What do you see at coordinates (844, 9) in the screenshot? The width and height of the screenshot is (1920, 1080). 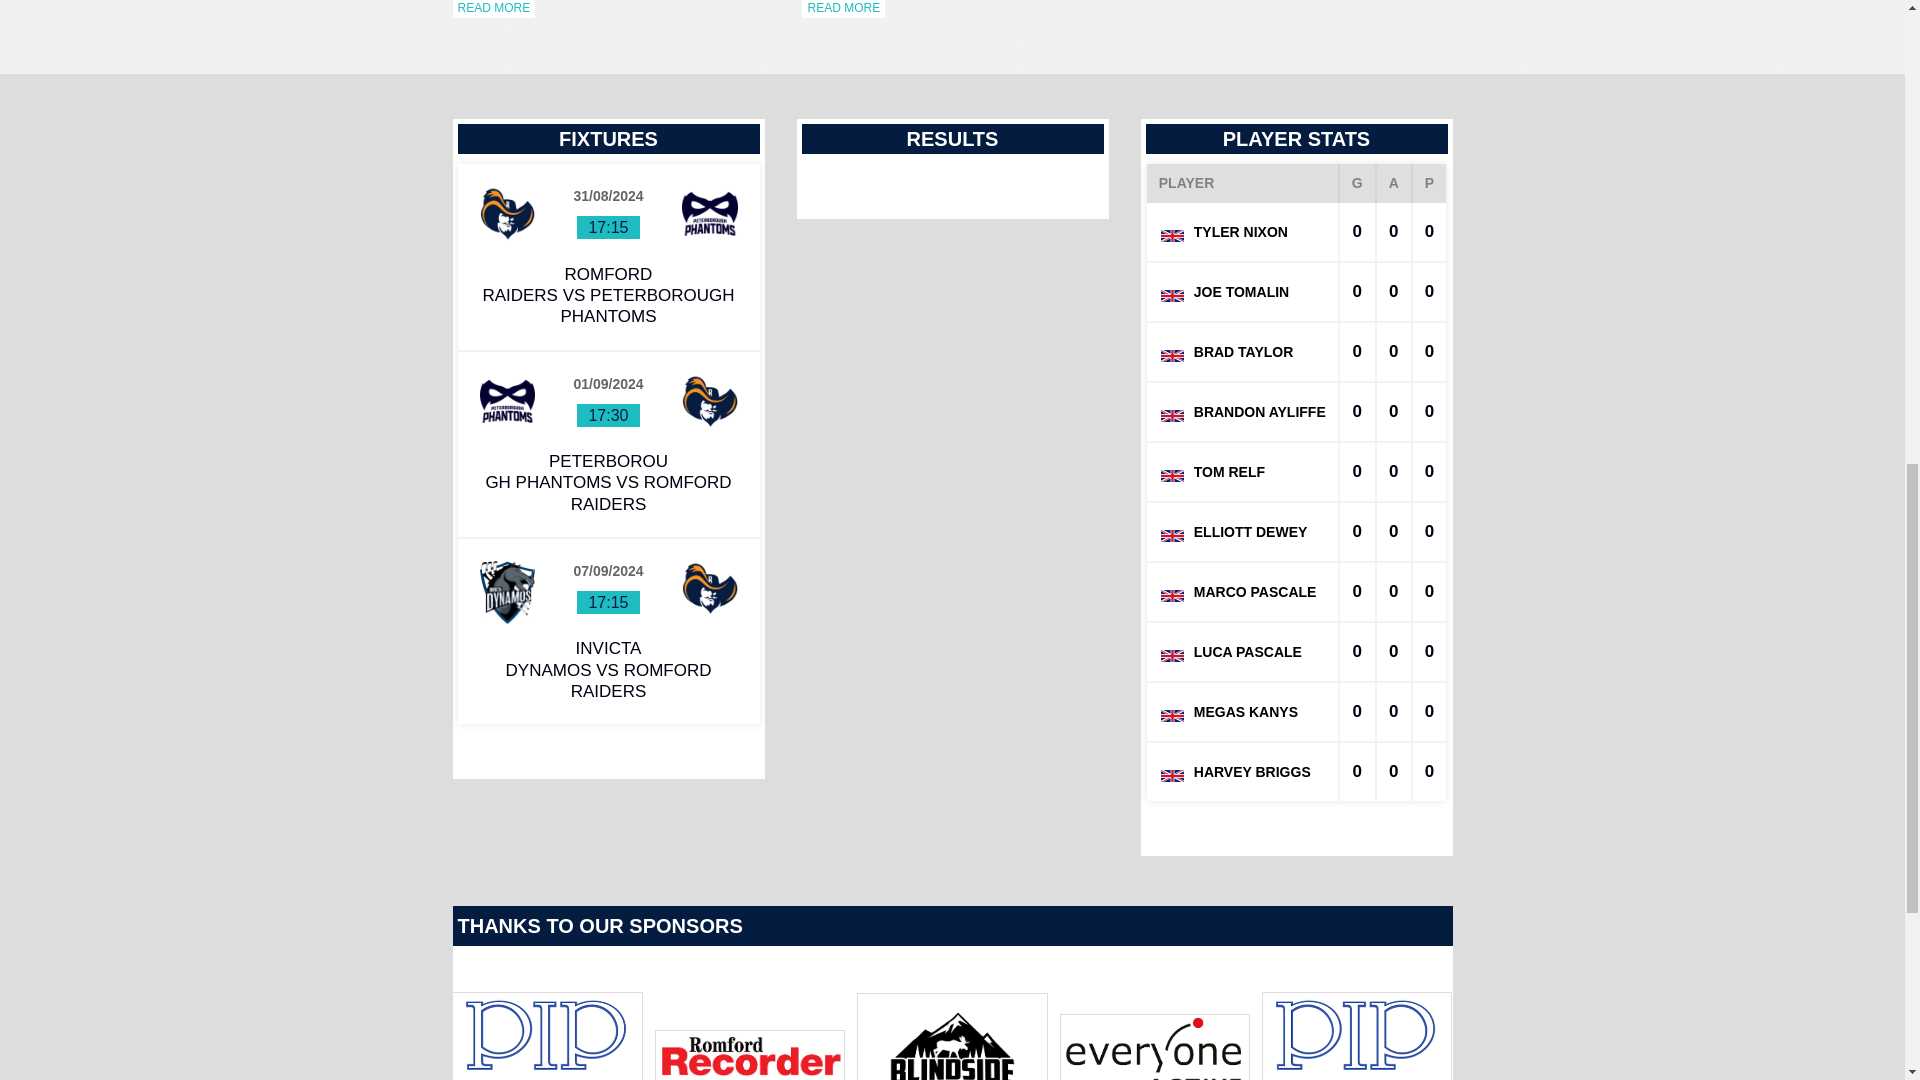 I see `READ MORE` at bounding box center [844, 9].